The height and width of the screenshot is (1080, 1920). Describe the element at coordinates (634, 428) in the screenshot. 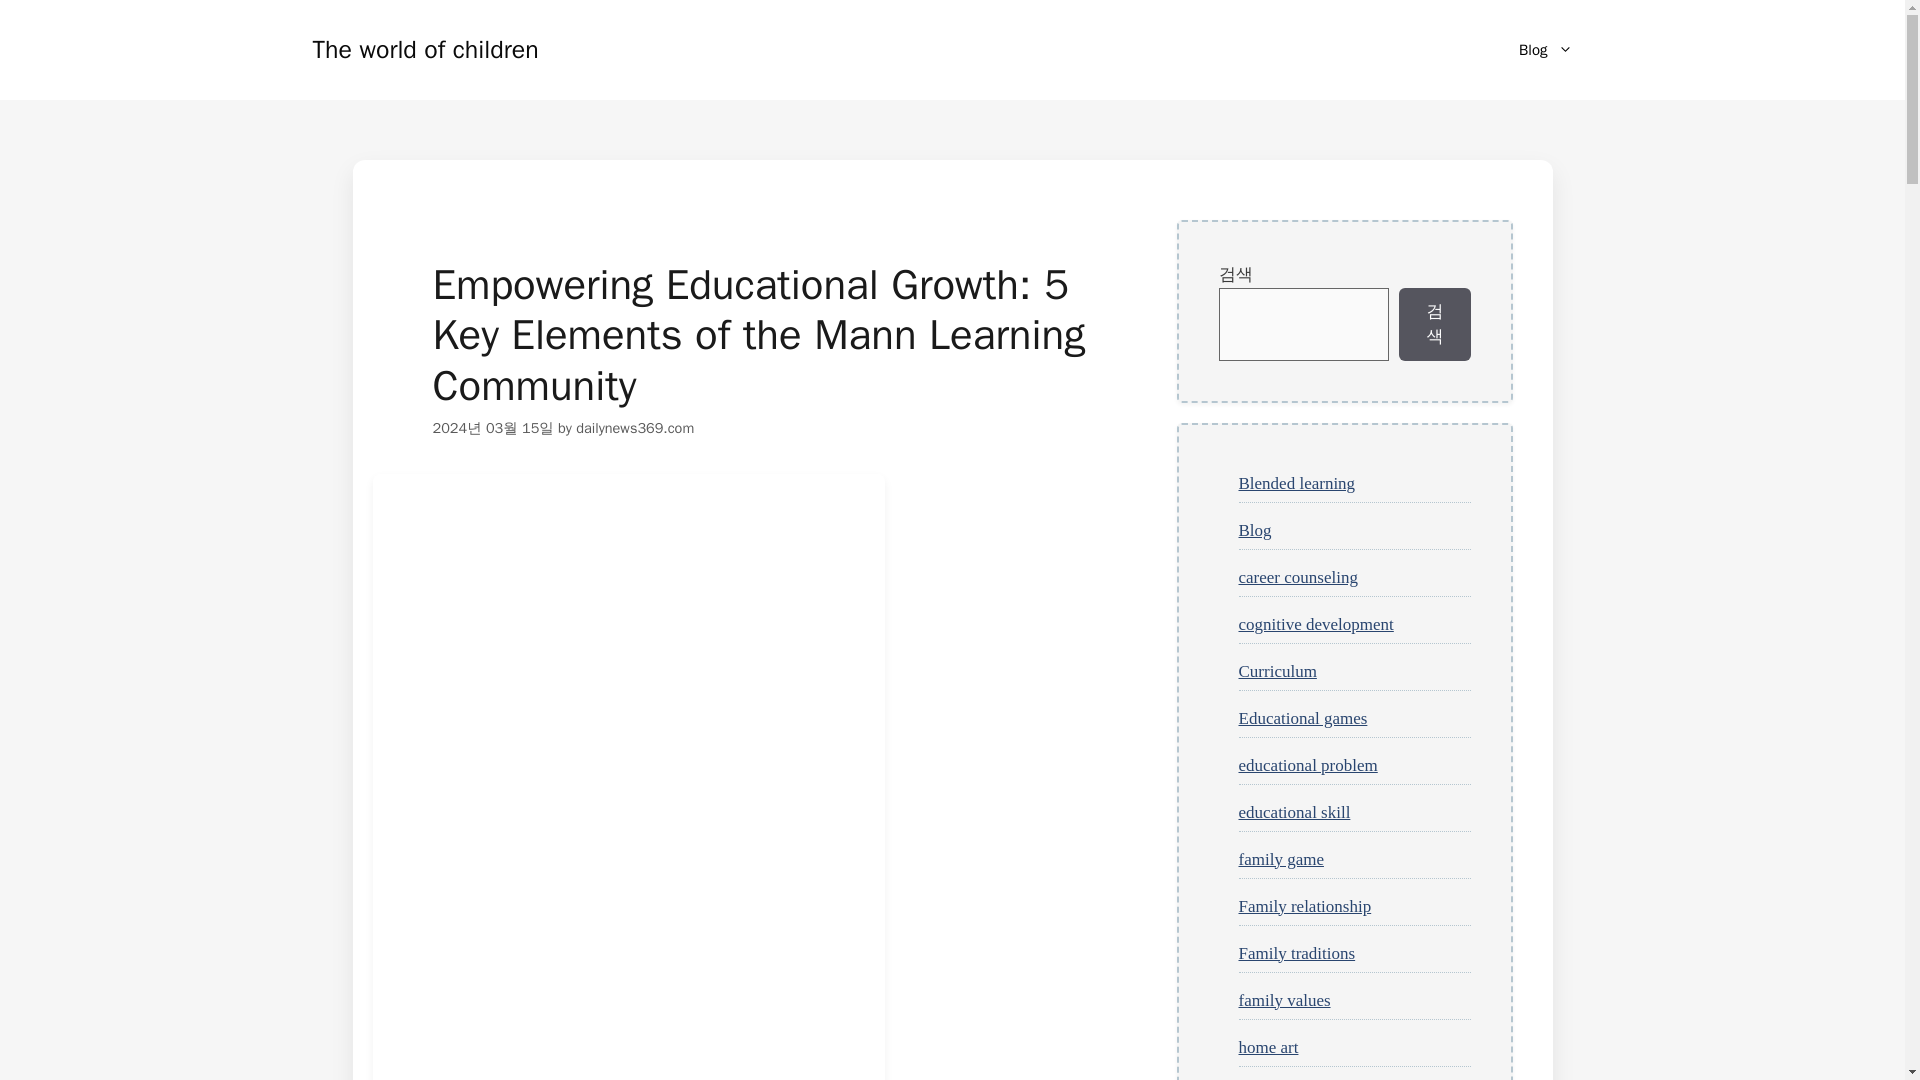

I see `View all posts by dailynews369.com` at that location.